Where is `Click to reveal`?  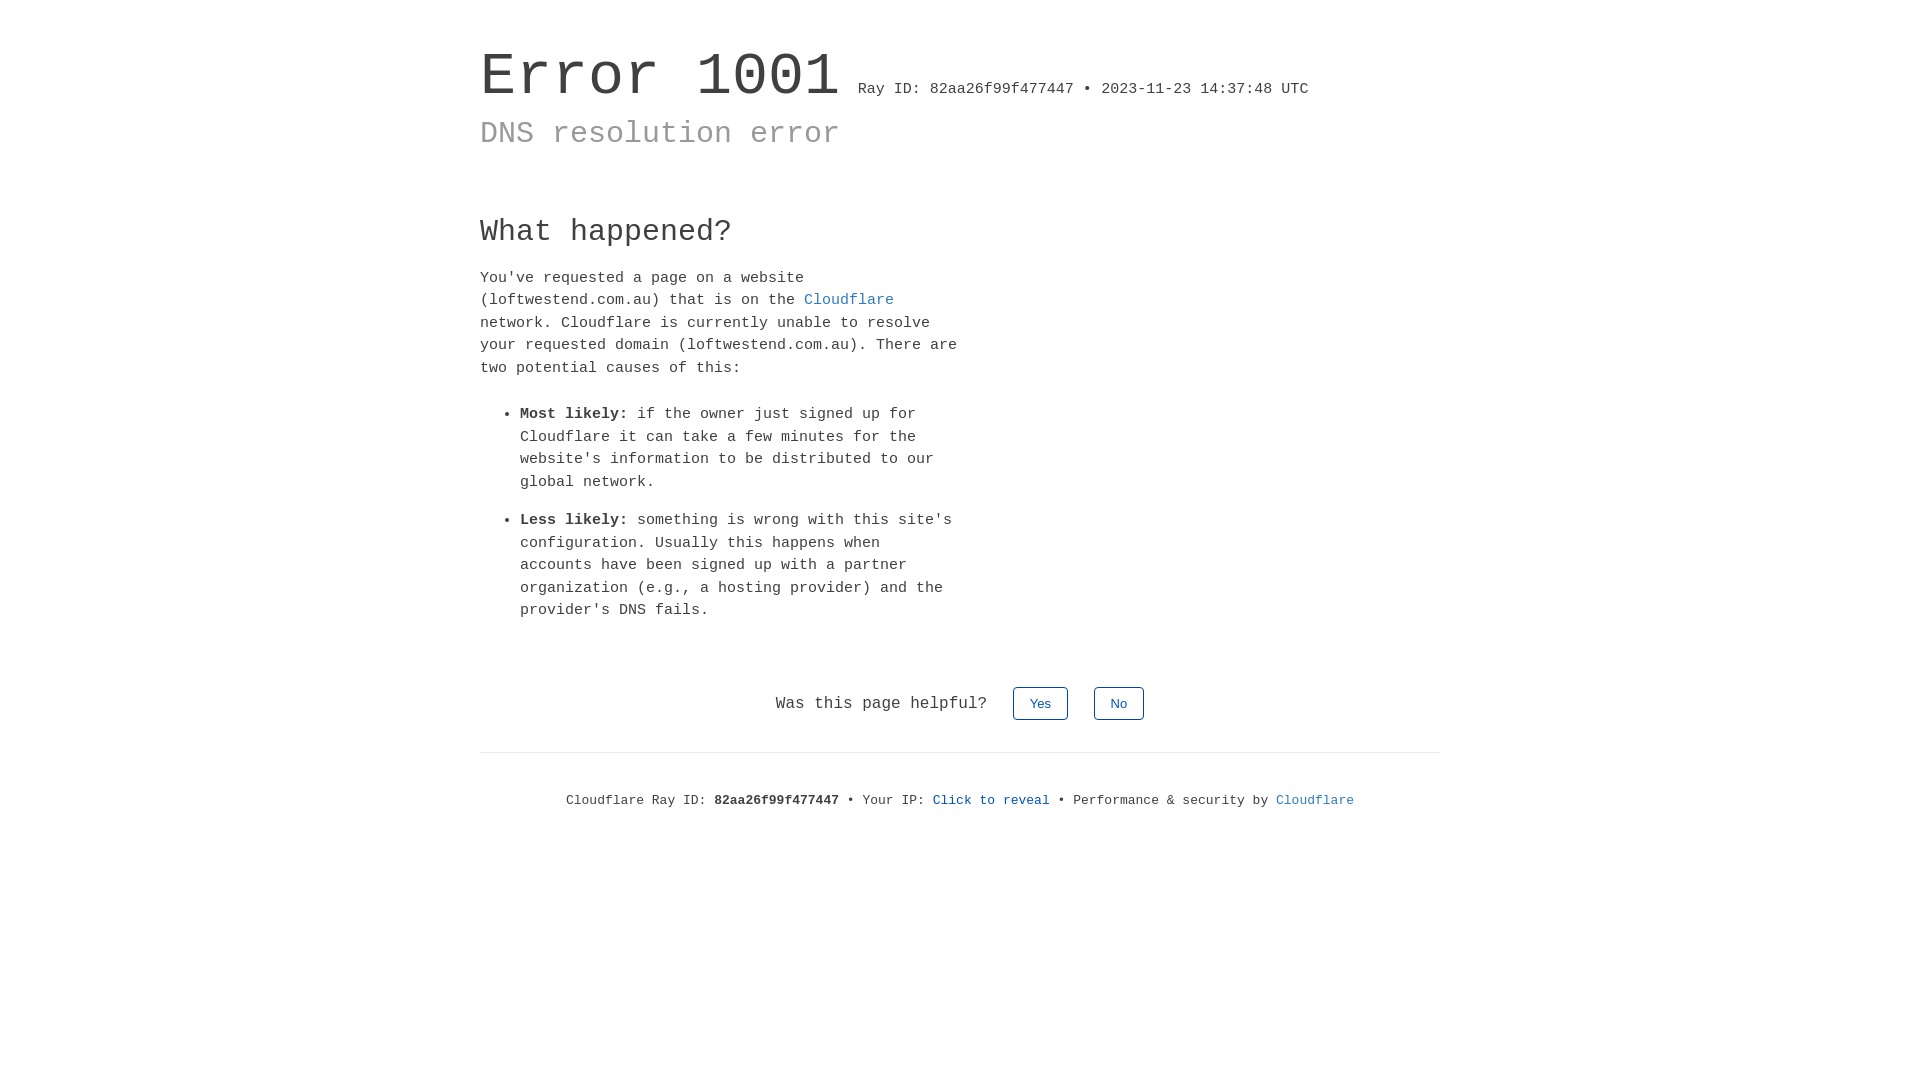 Click to reveal is located at coordinates (992, 800).